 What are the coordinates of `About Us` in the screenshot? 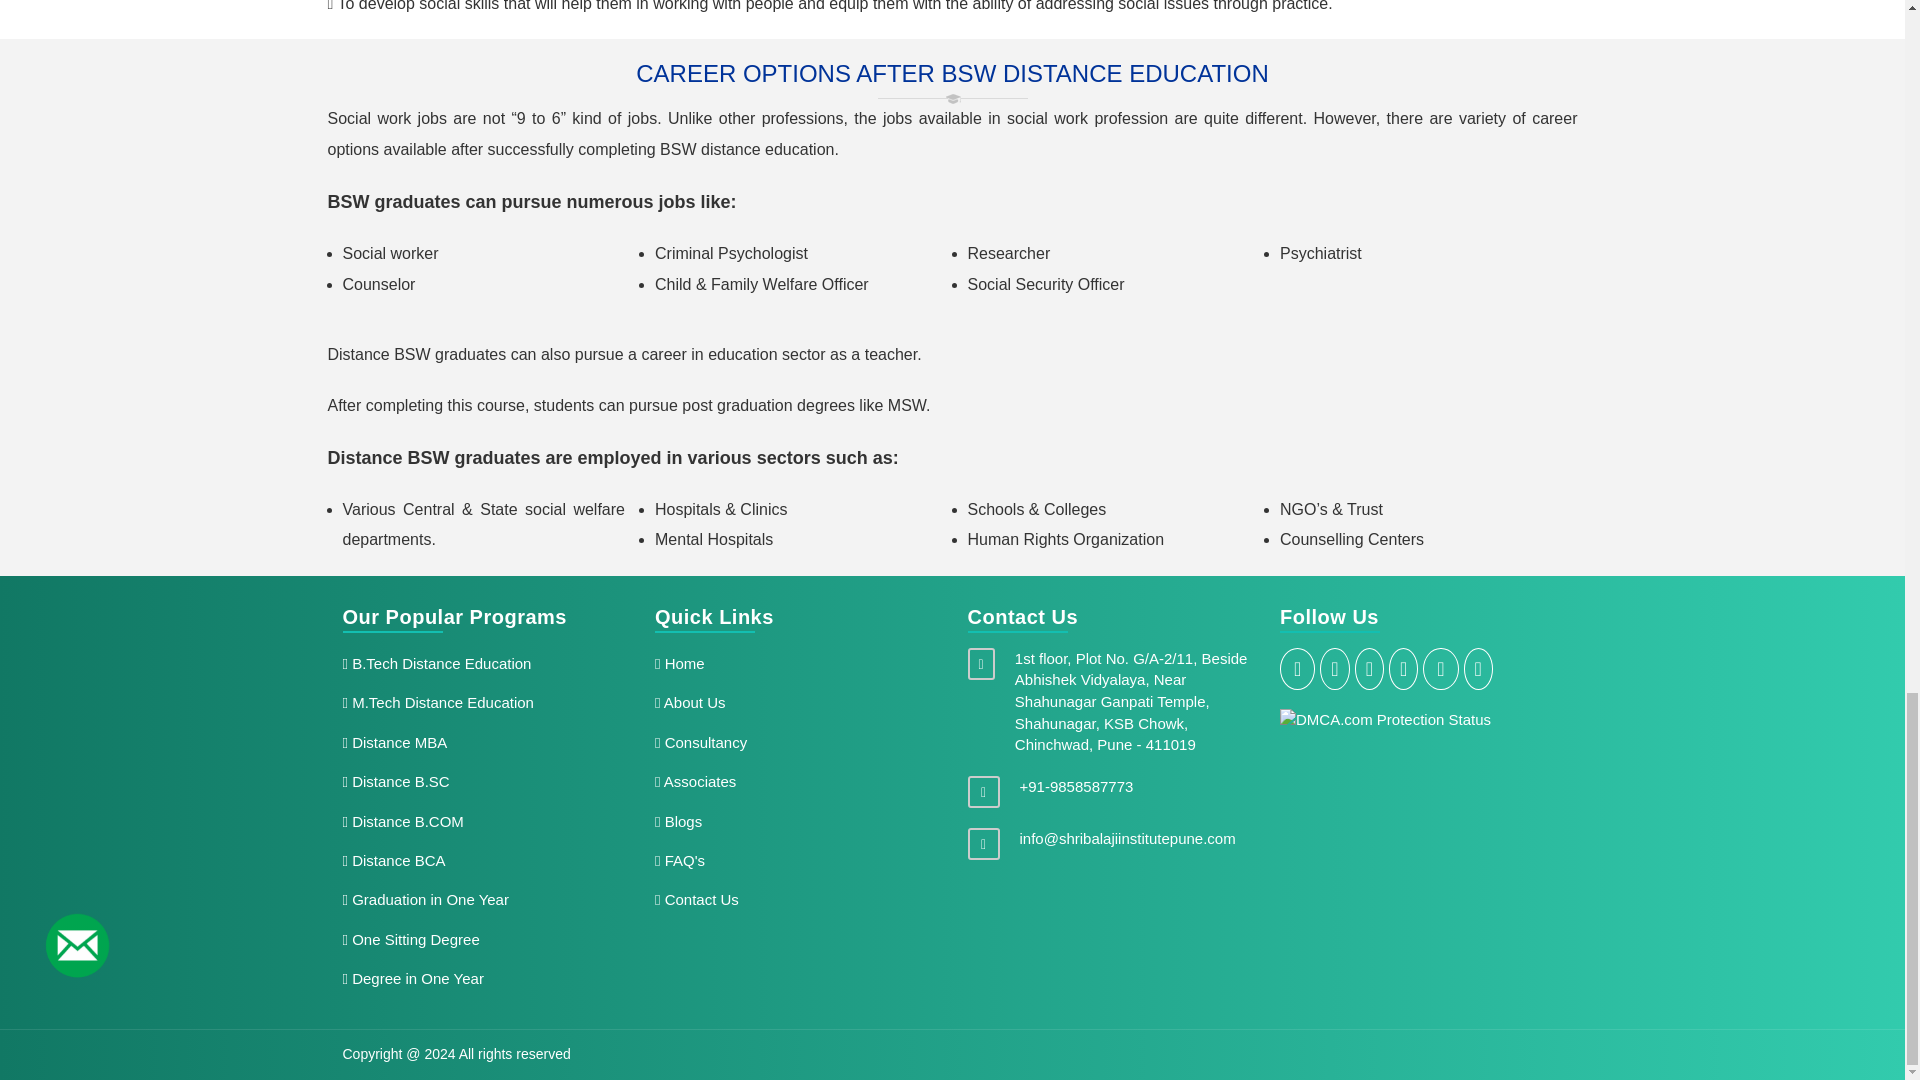 It's located at (796, 702).